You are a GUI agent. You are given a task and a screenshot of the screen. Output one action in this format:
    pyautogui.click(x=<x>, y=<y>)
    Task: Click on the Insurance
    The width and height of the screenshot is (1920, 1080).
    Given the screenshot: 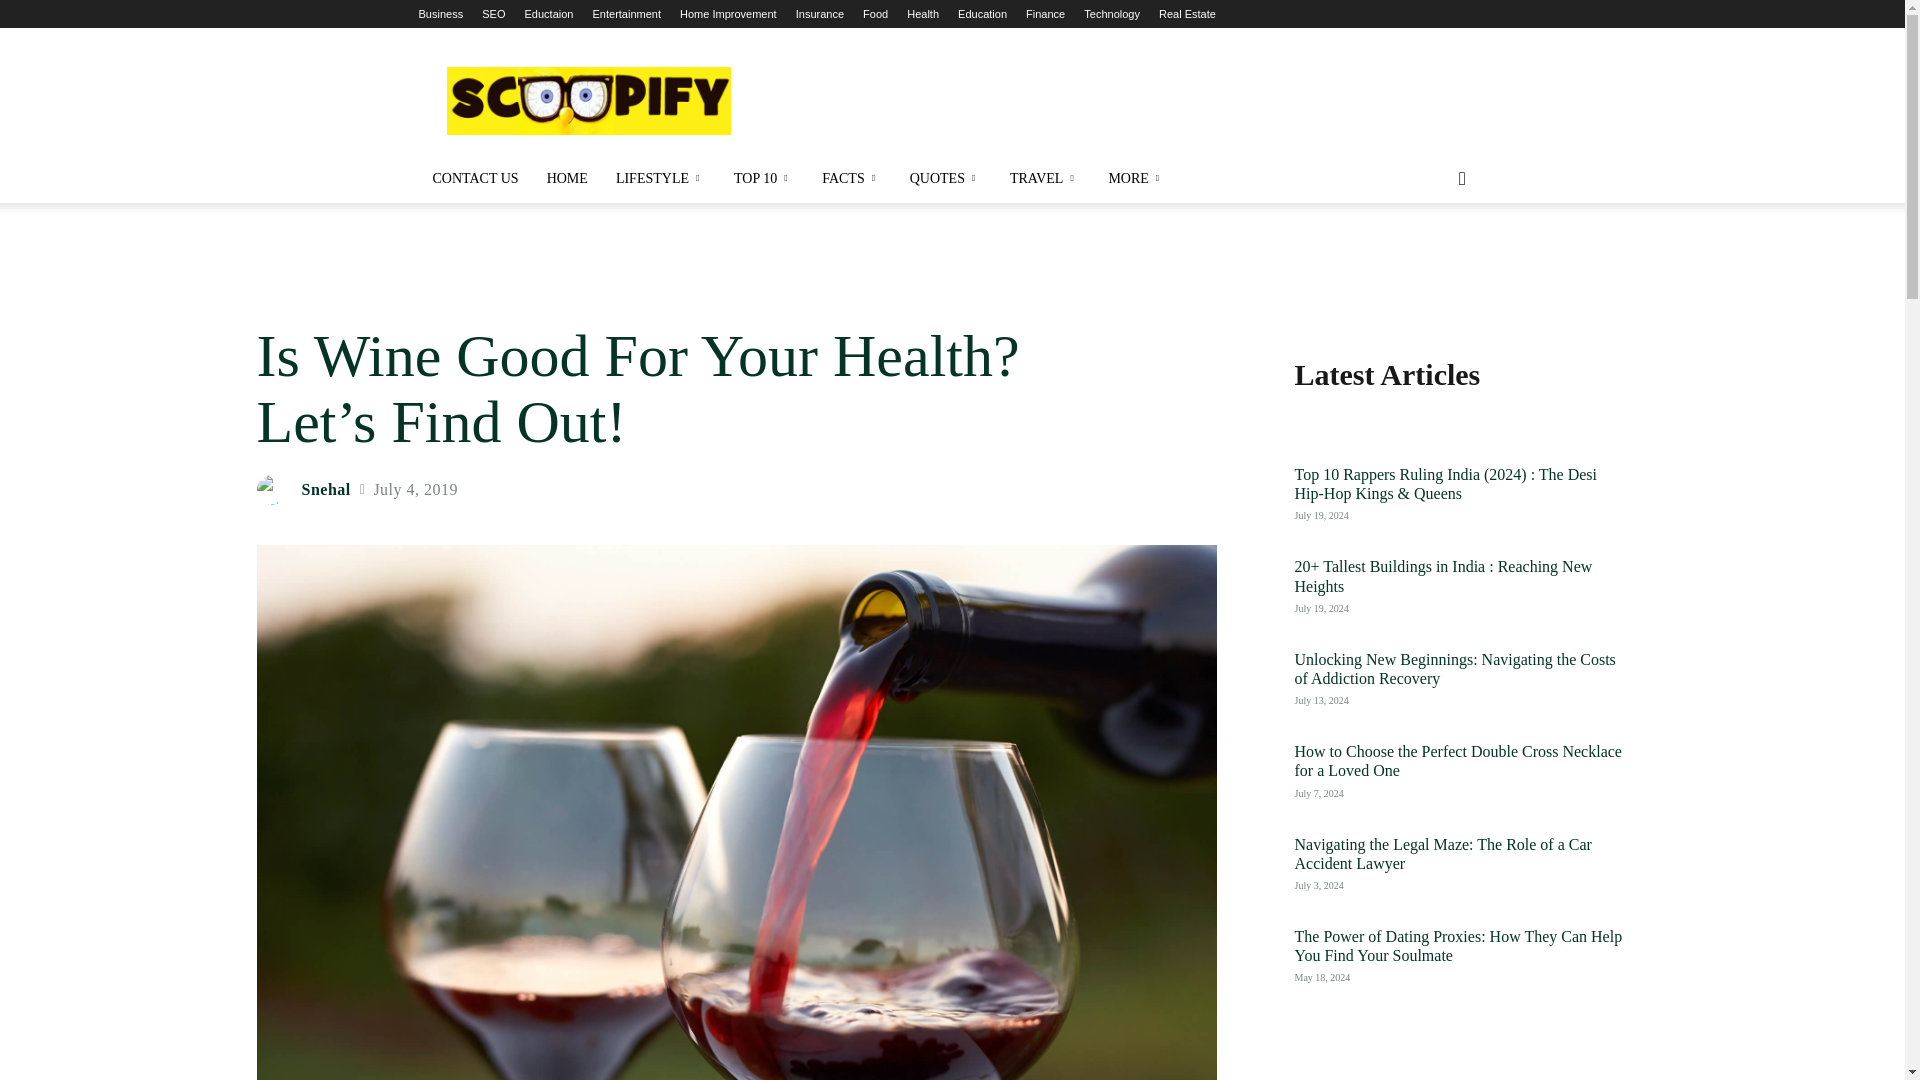 What is the action you would take?
    pyautogui.click(x=820, y=14)
    